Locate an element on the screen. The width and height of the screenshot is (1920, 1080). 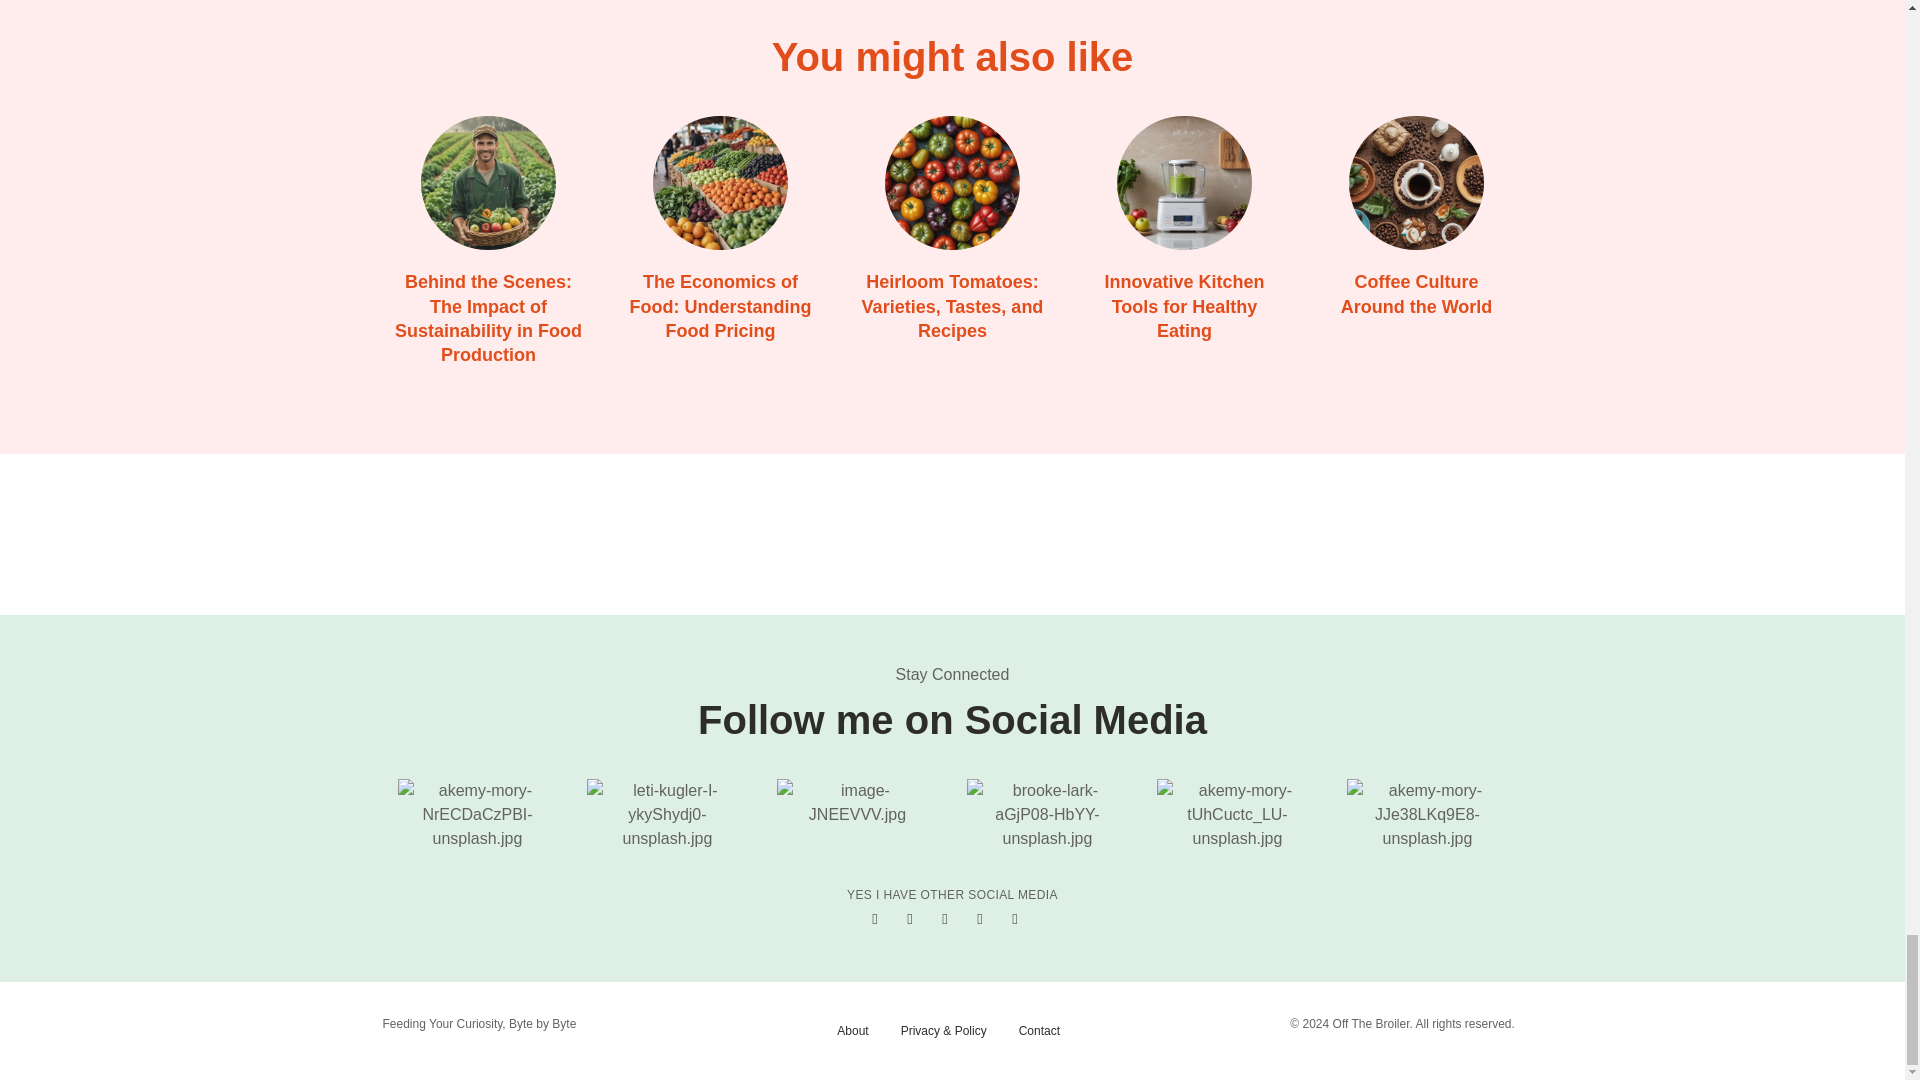
image-JNEEVVV.jpg is located at coordinates (856, 802).